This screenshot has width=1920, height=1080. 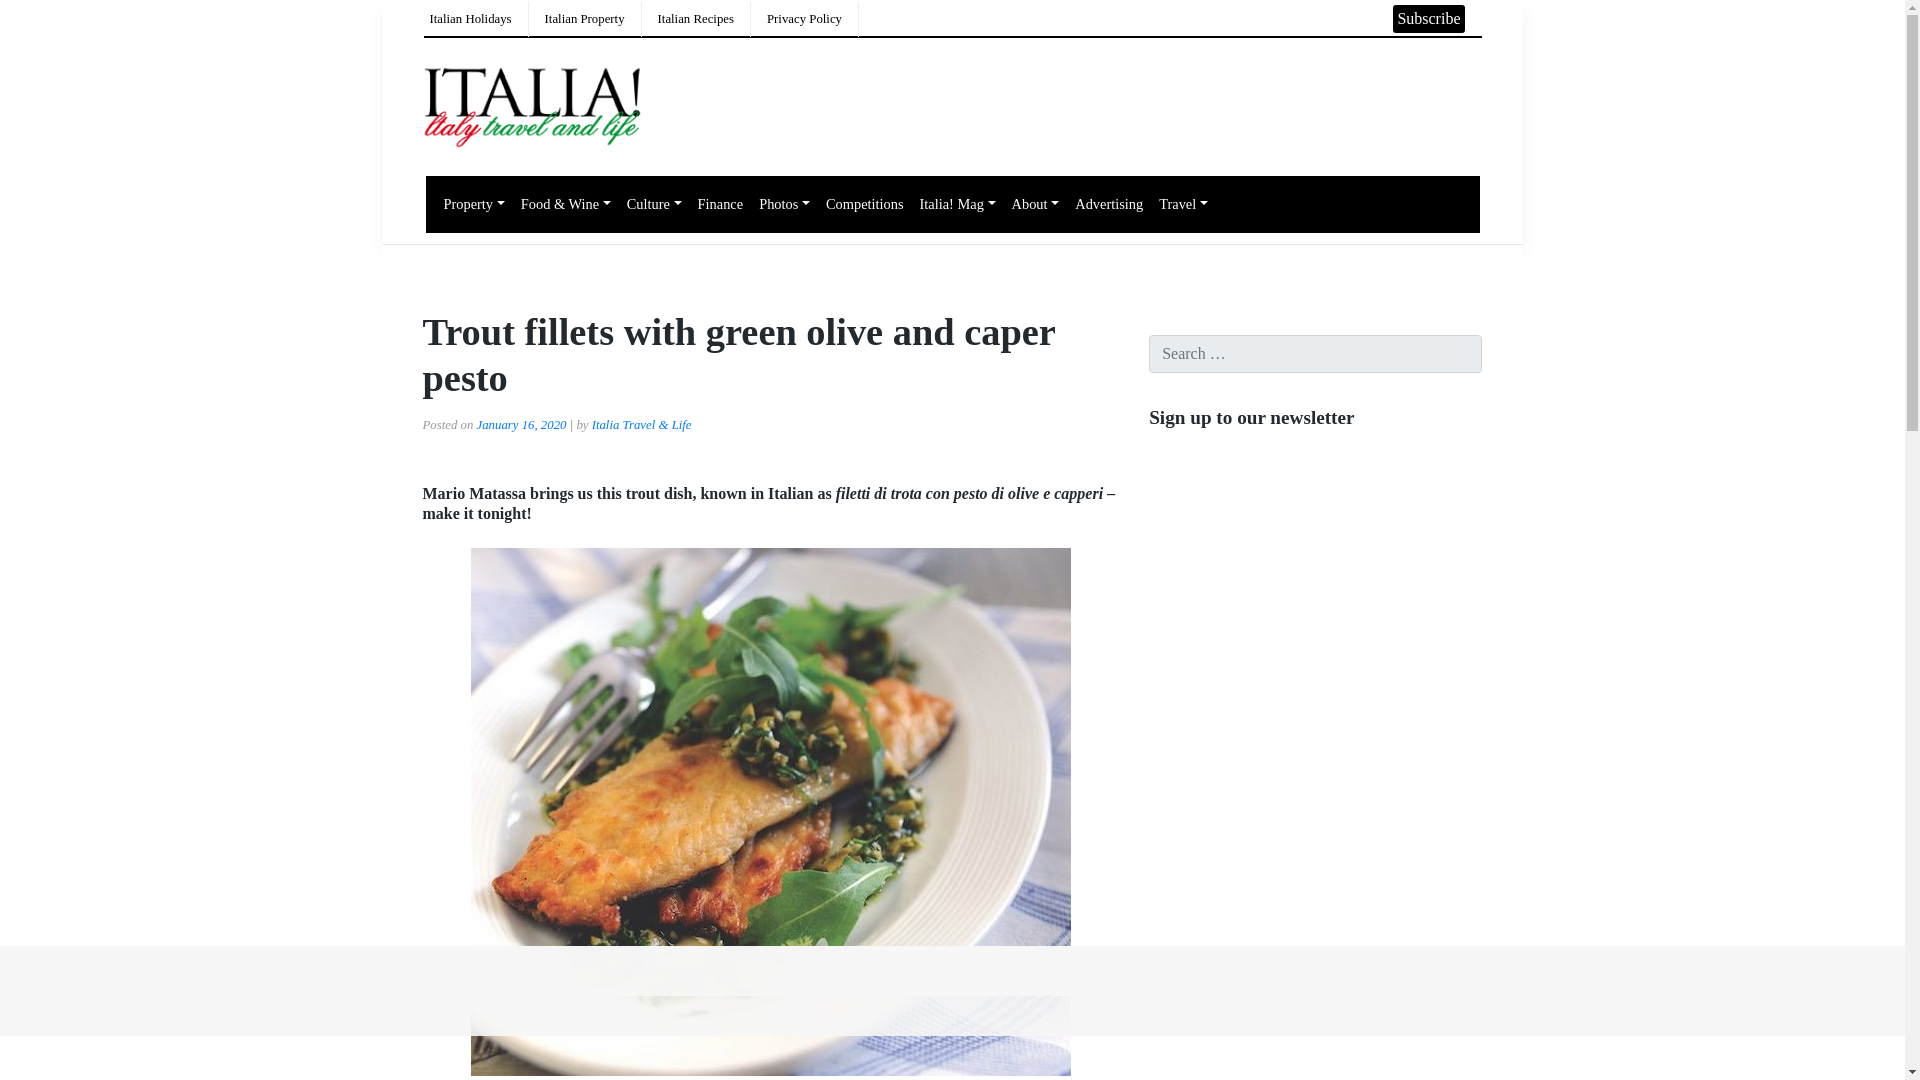 What do you see at coordinates (474, 204) in the screenshot?
I see `Property` at bounding box center [474, 204].